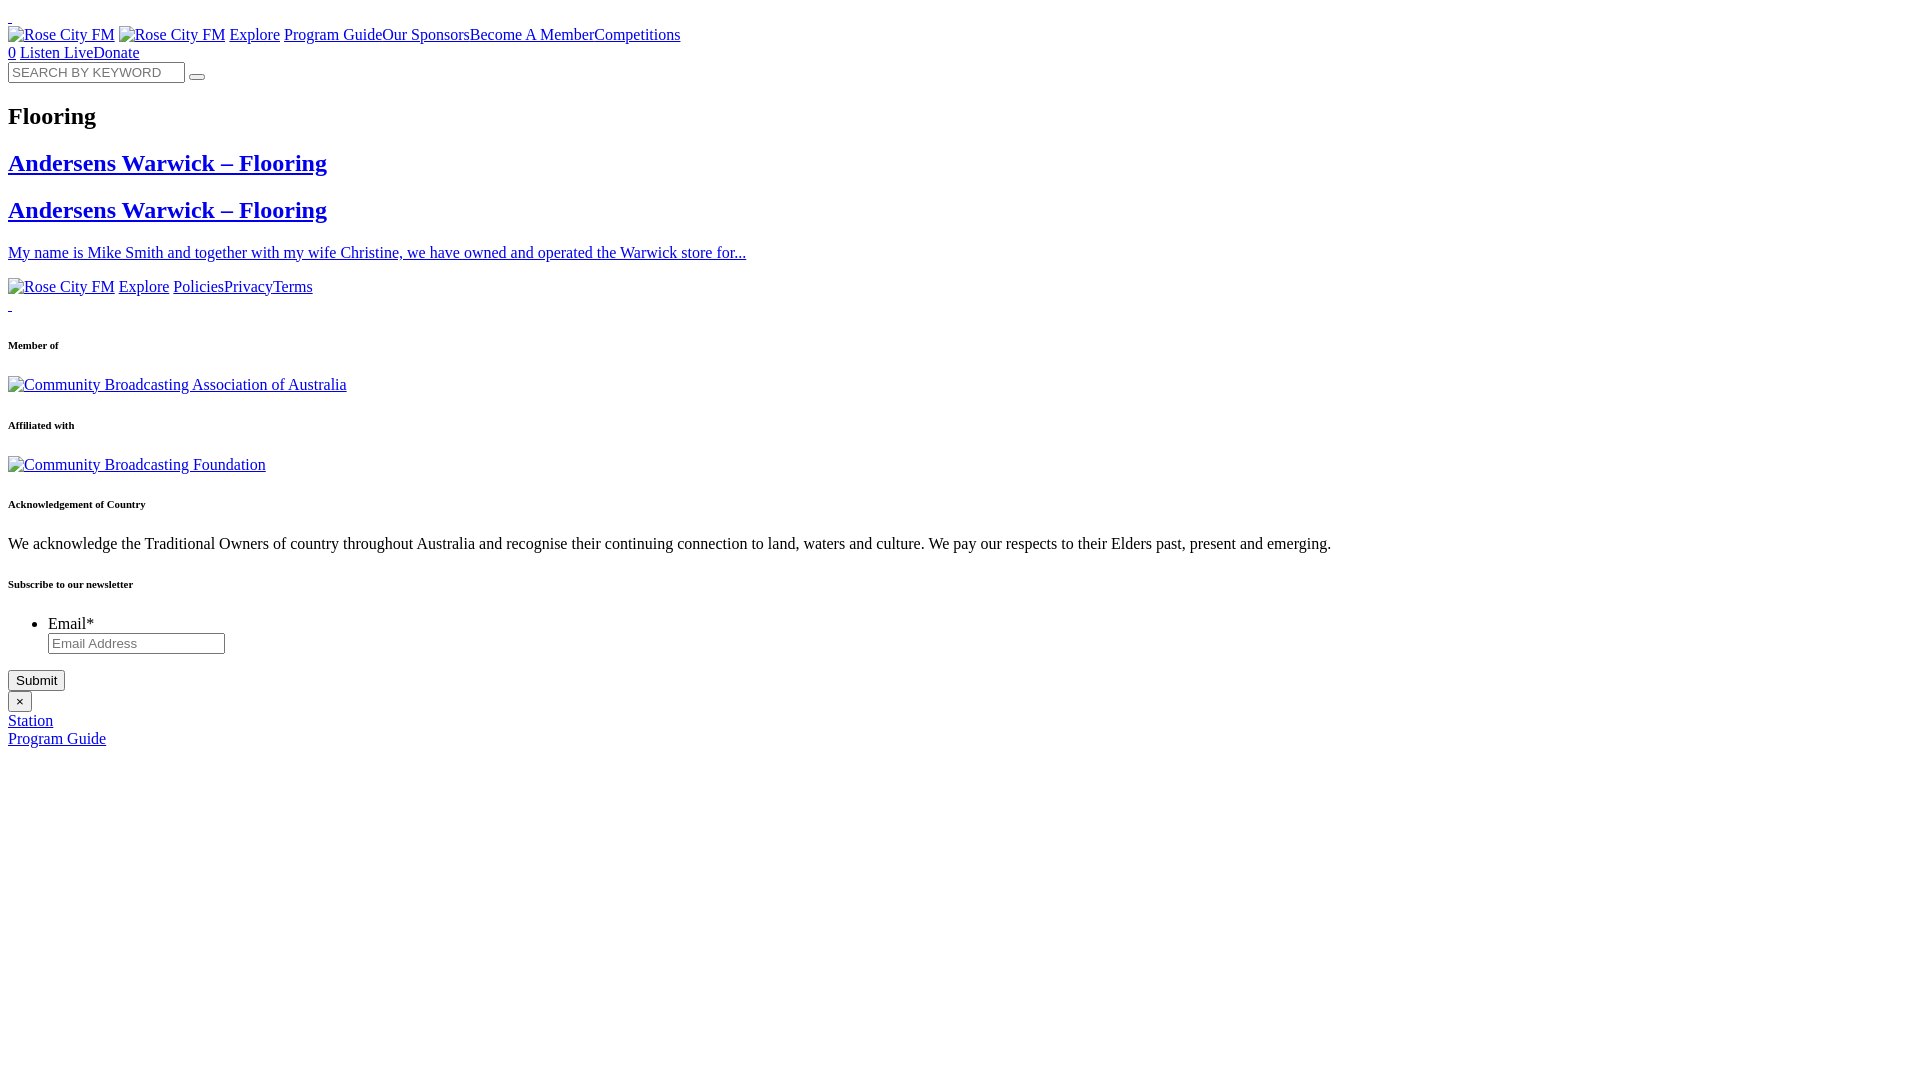  I want to click on Station, so click(30, 720).